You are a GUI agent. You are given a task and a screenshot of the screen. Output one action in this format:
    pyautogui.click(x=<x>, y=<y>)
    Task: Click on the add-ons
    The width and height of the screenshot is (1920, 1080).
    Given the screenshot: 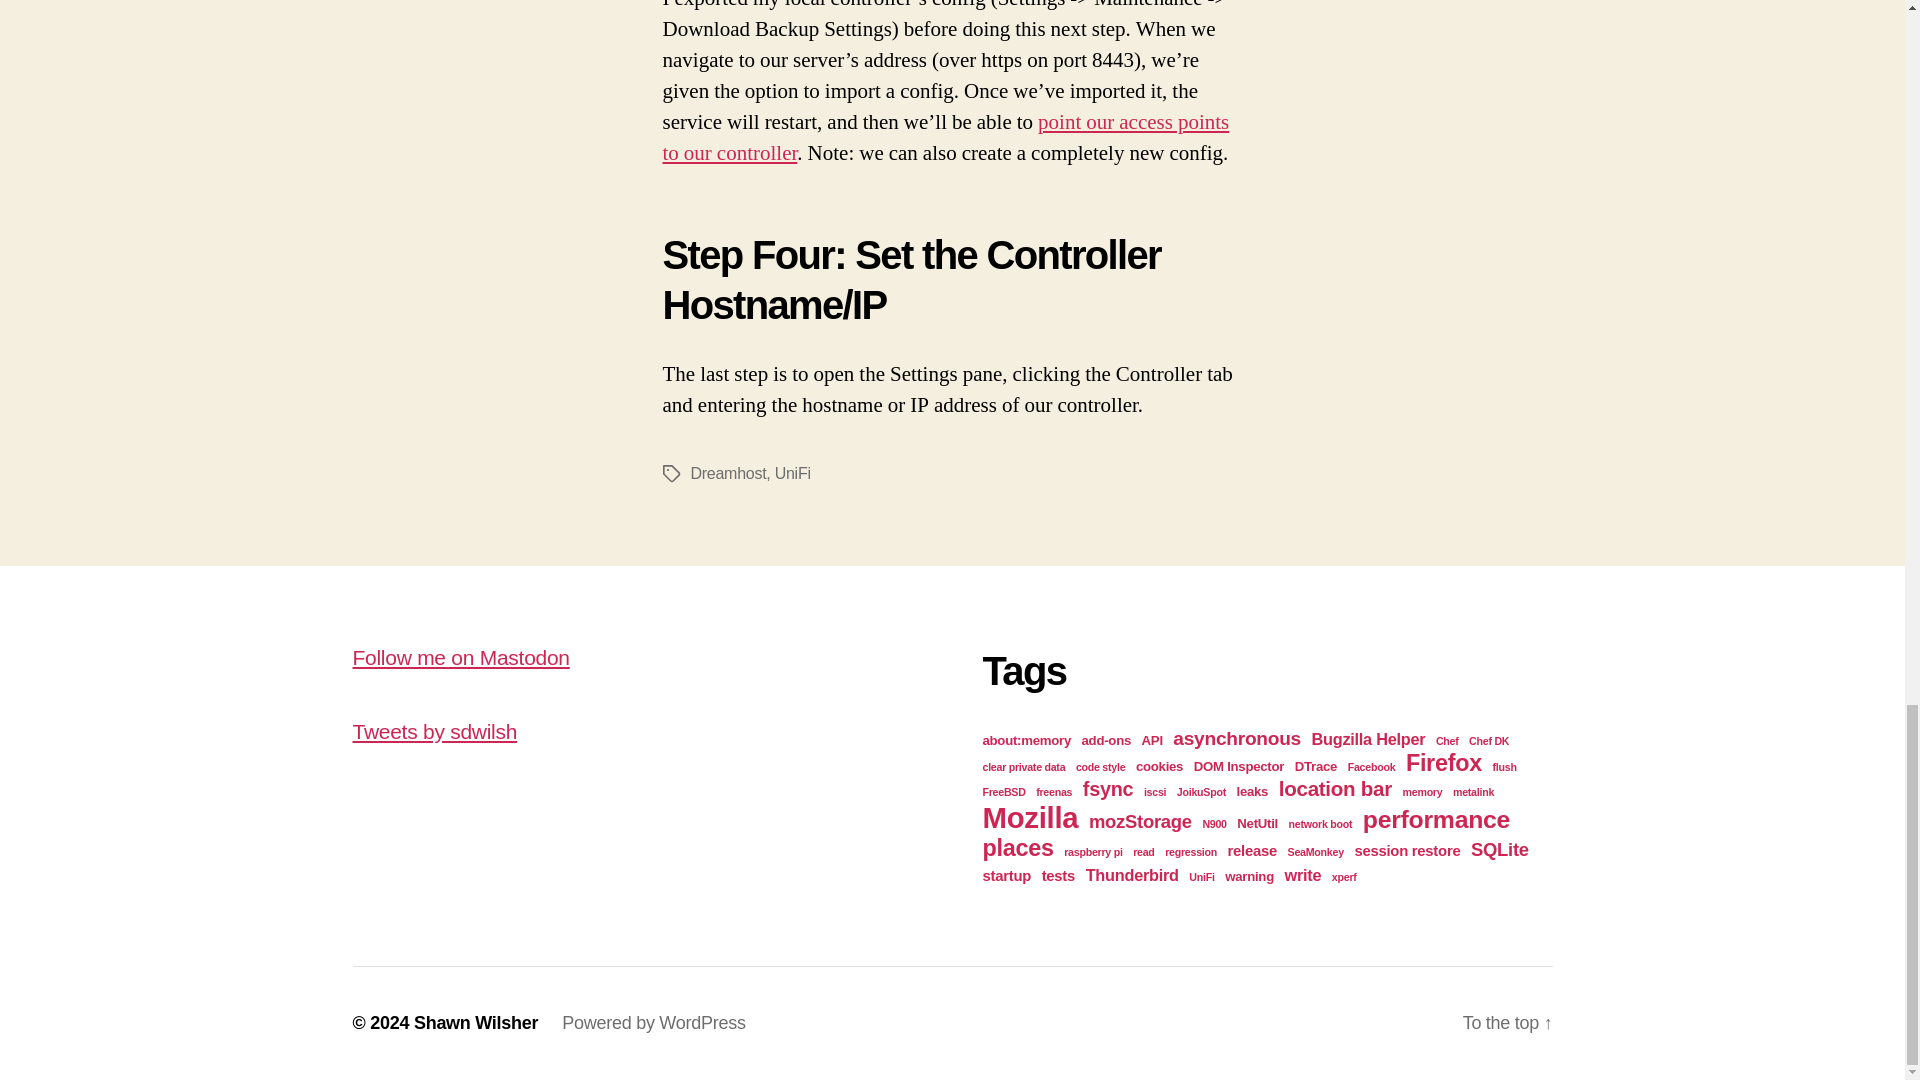 What is the action you would take?
    pyautogui.click(x=1106, y=740)
    